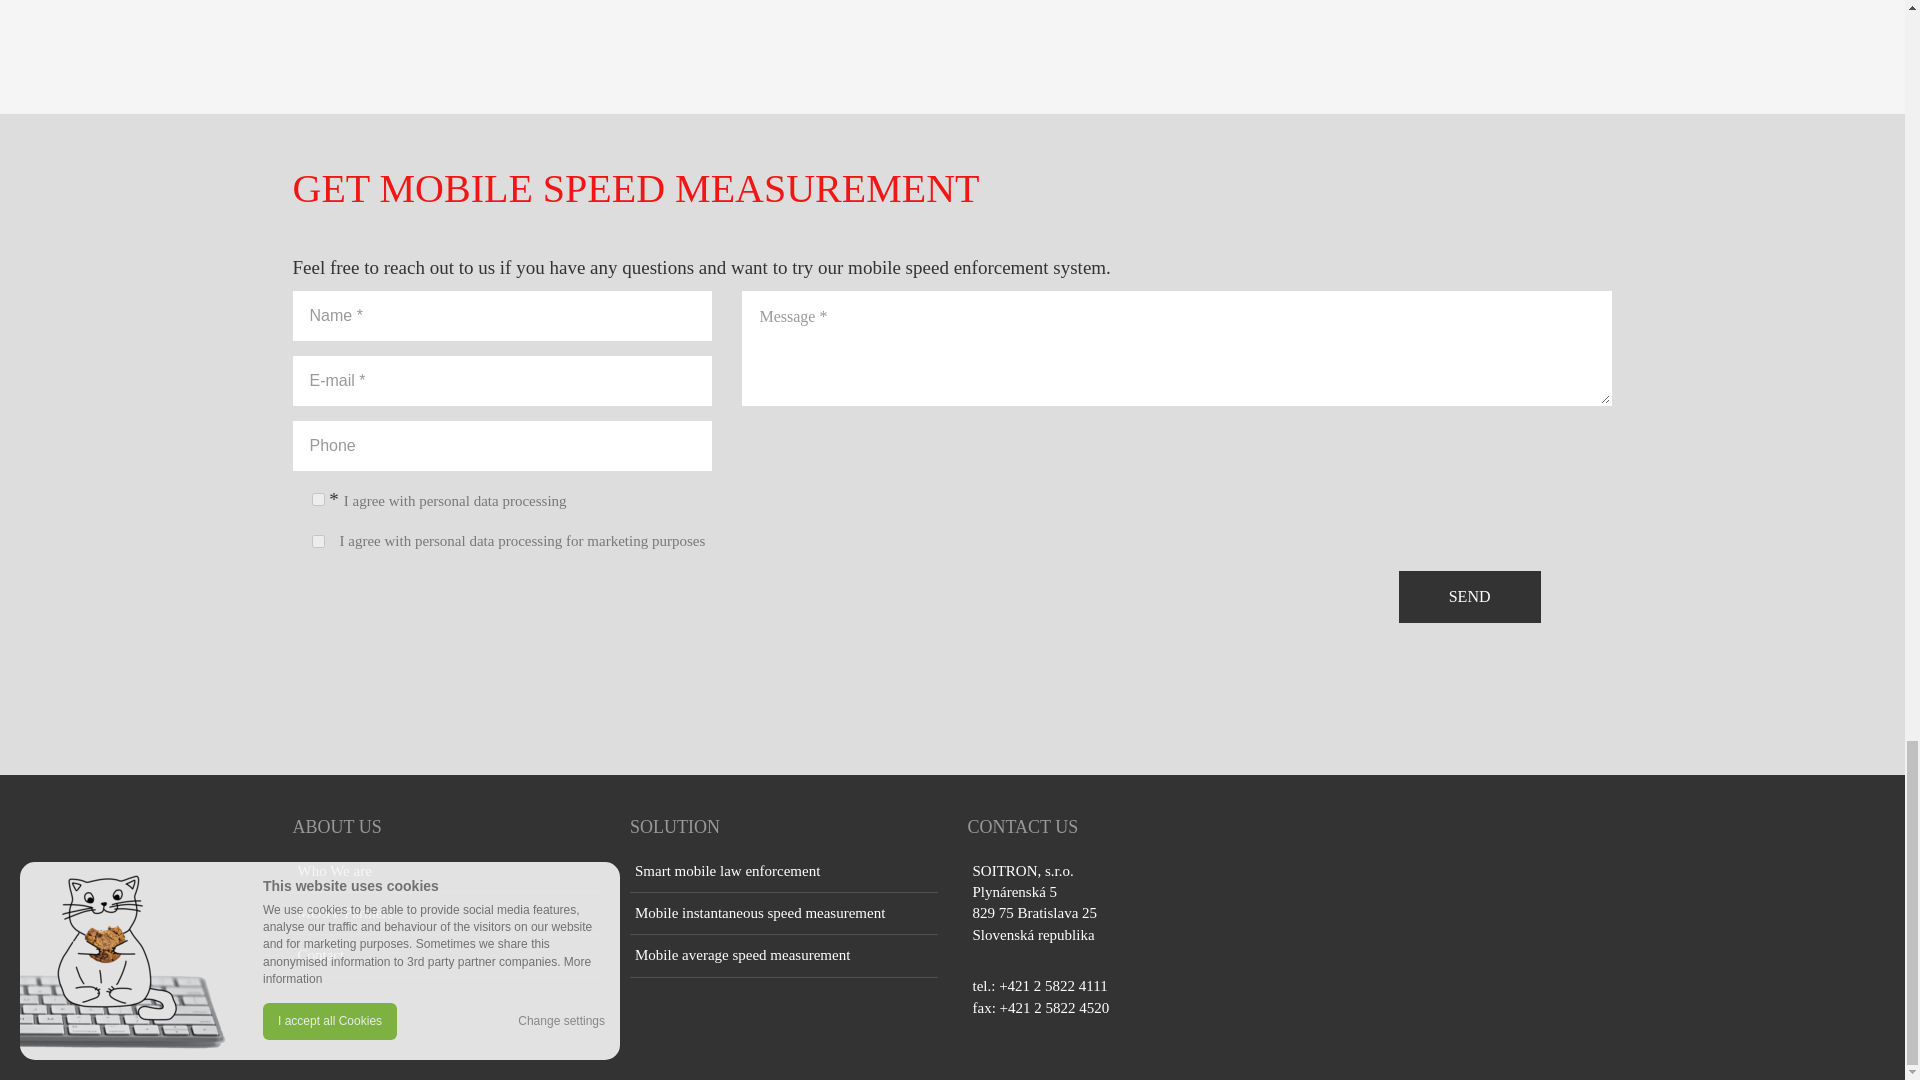  I want to click on Marketing Communication, so click(318, 540).